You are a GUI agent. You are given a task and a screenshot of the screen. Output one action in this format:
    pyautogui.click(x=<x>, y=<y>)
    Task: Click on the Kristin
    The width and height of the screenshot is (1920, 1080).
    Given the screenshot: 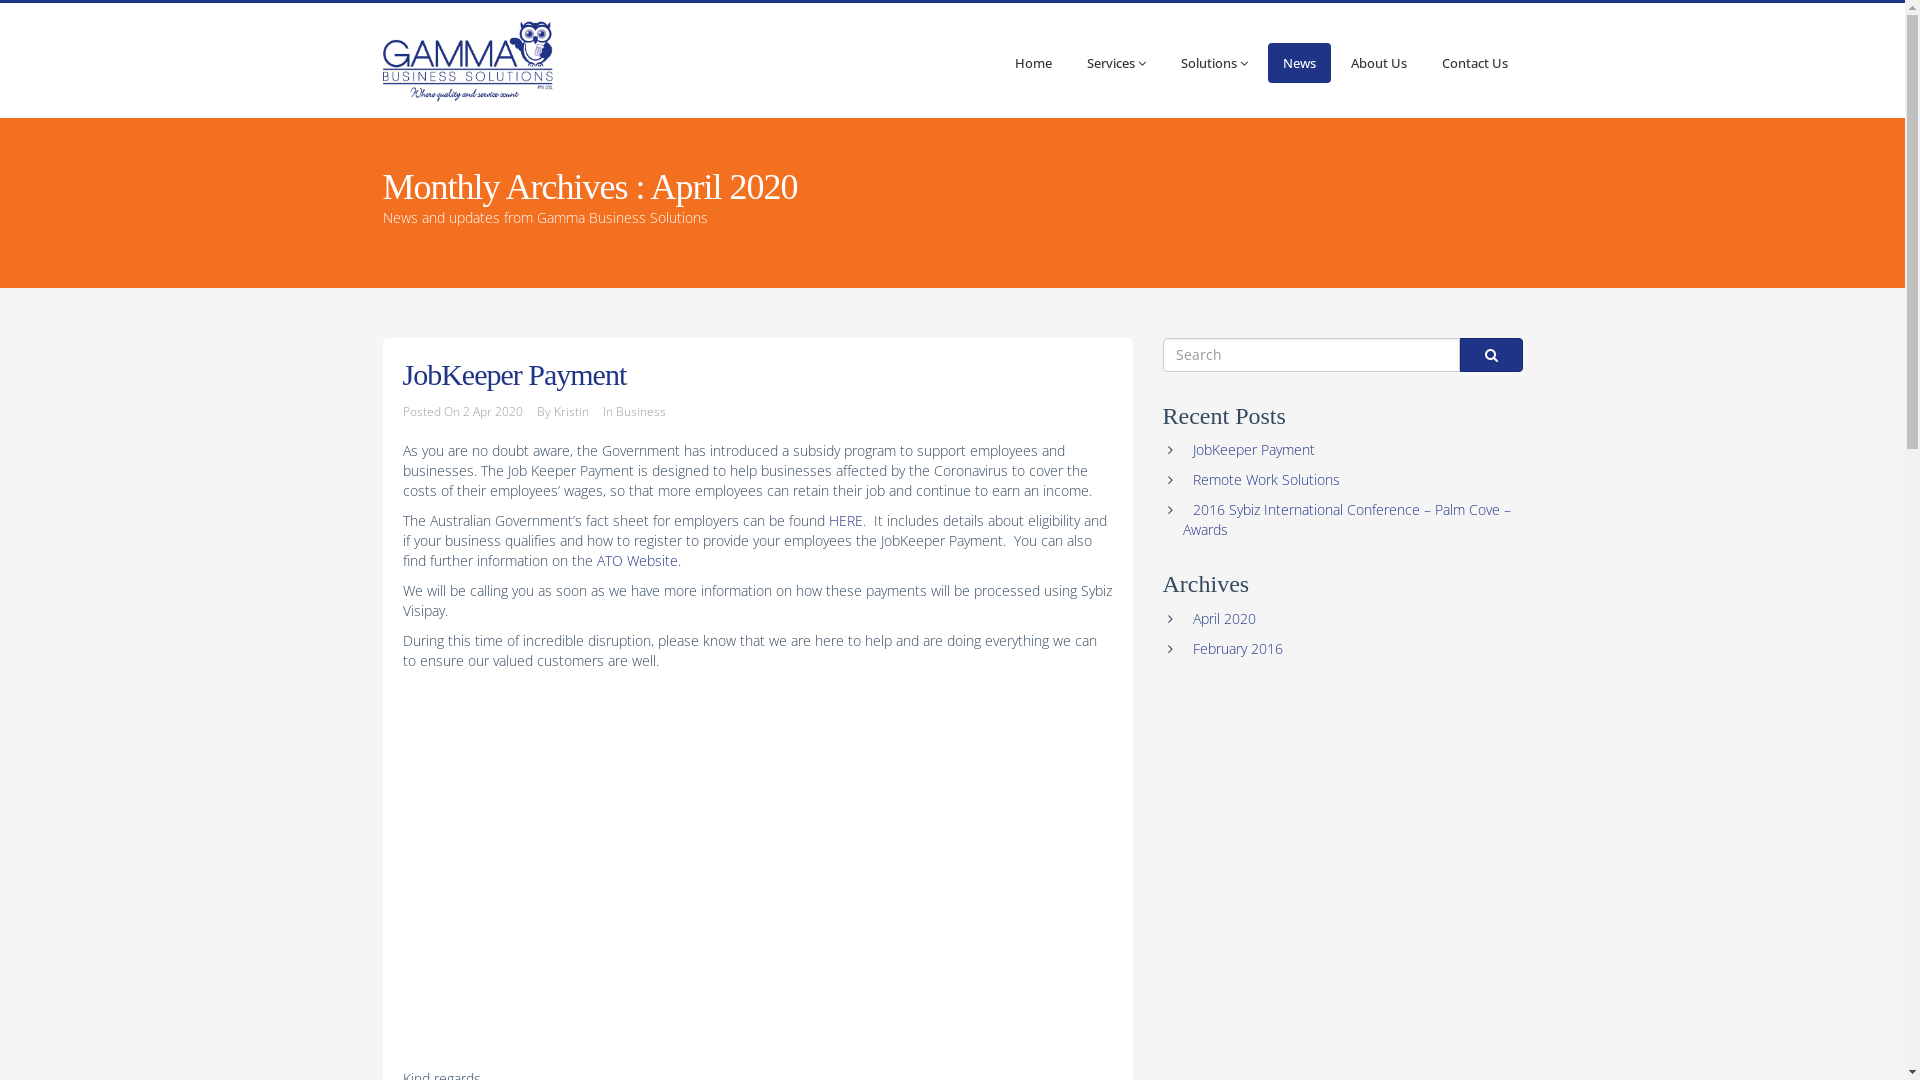 What is the action you would take?
    pyautogui.click(x=572, y=412)
    